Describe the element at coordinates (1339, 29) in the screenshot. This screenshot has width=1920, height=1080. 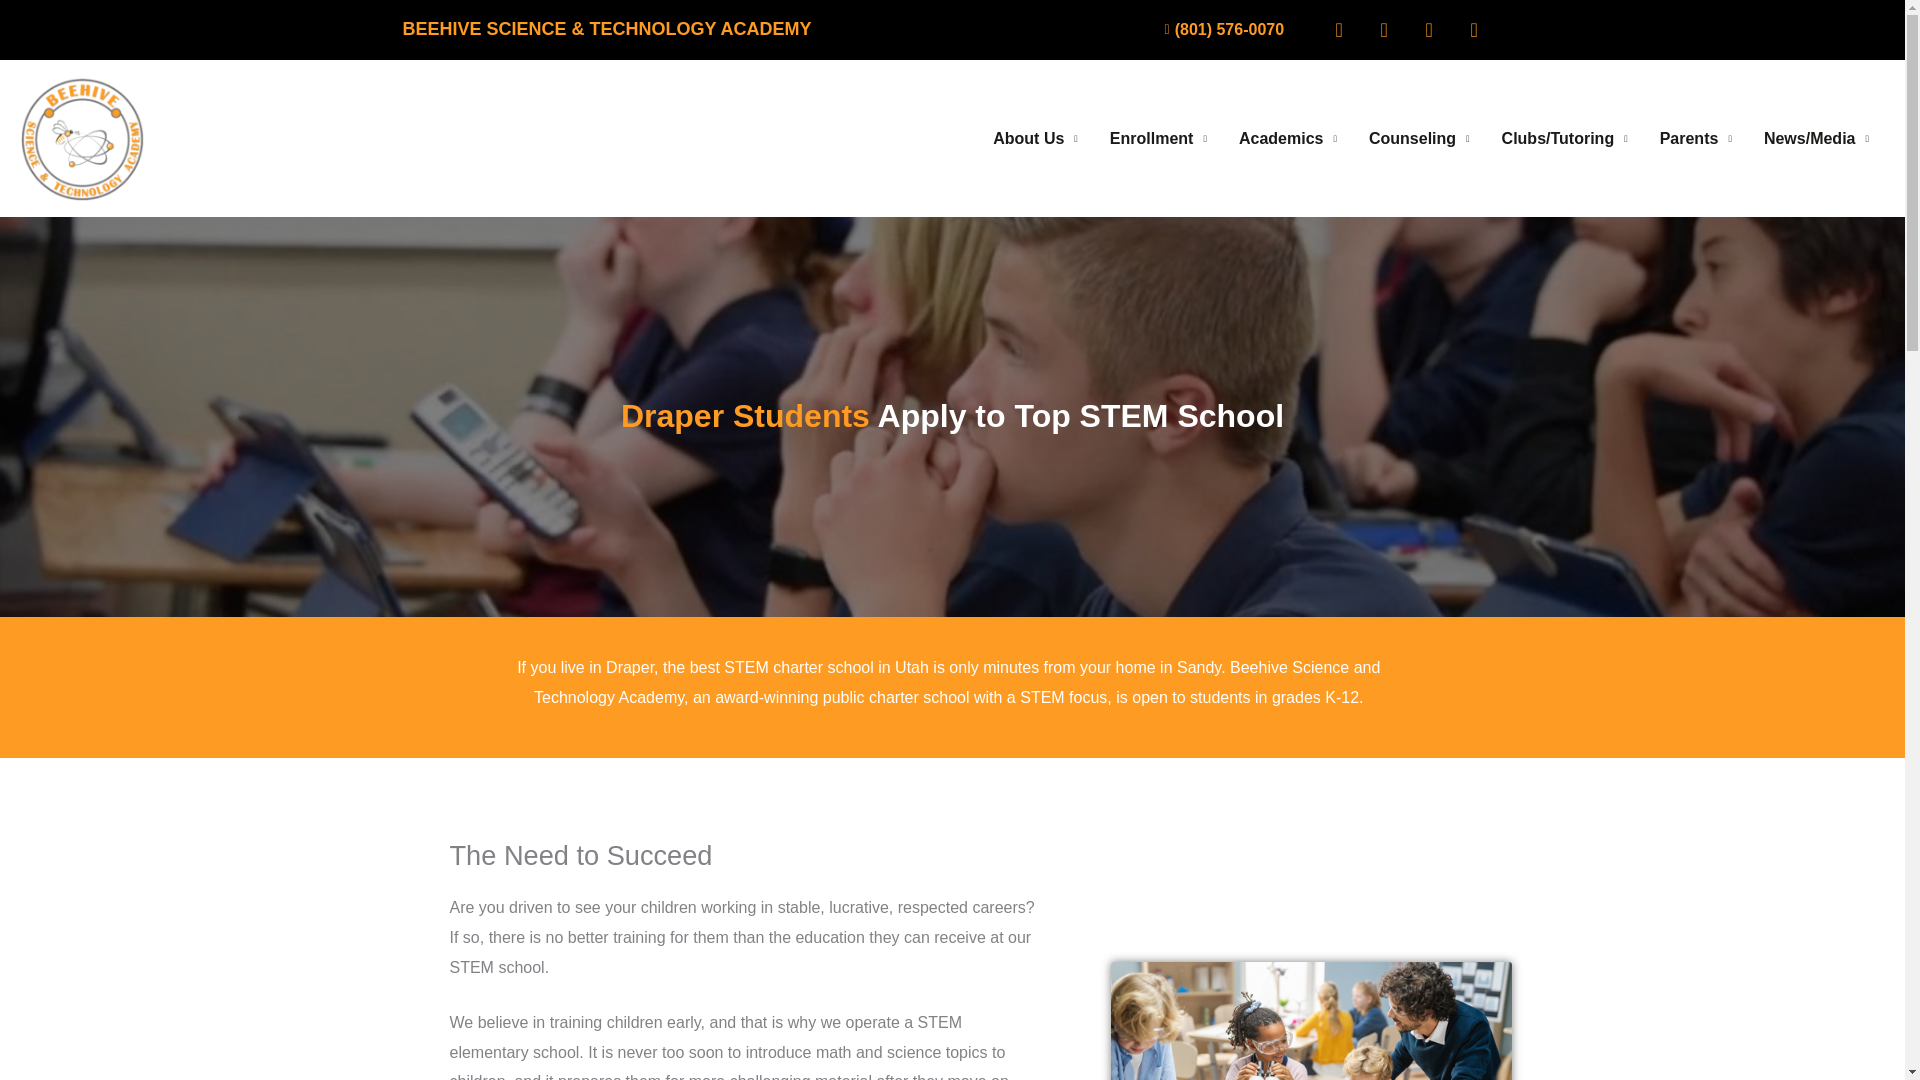
I see `Facebook` at that location.